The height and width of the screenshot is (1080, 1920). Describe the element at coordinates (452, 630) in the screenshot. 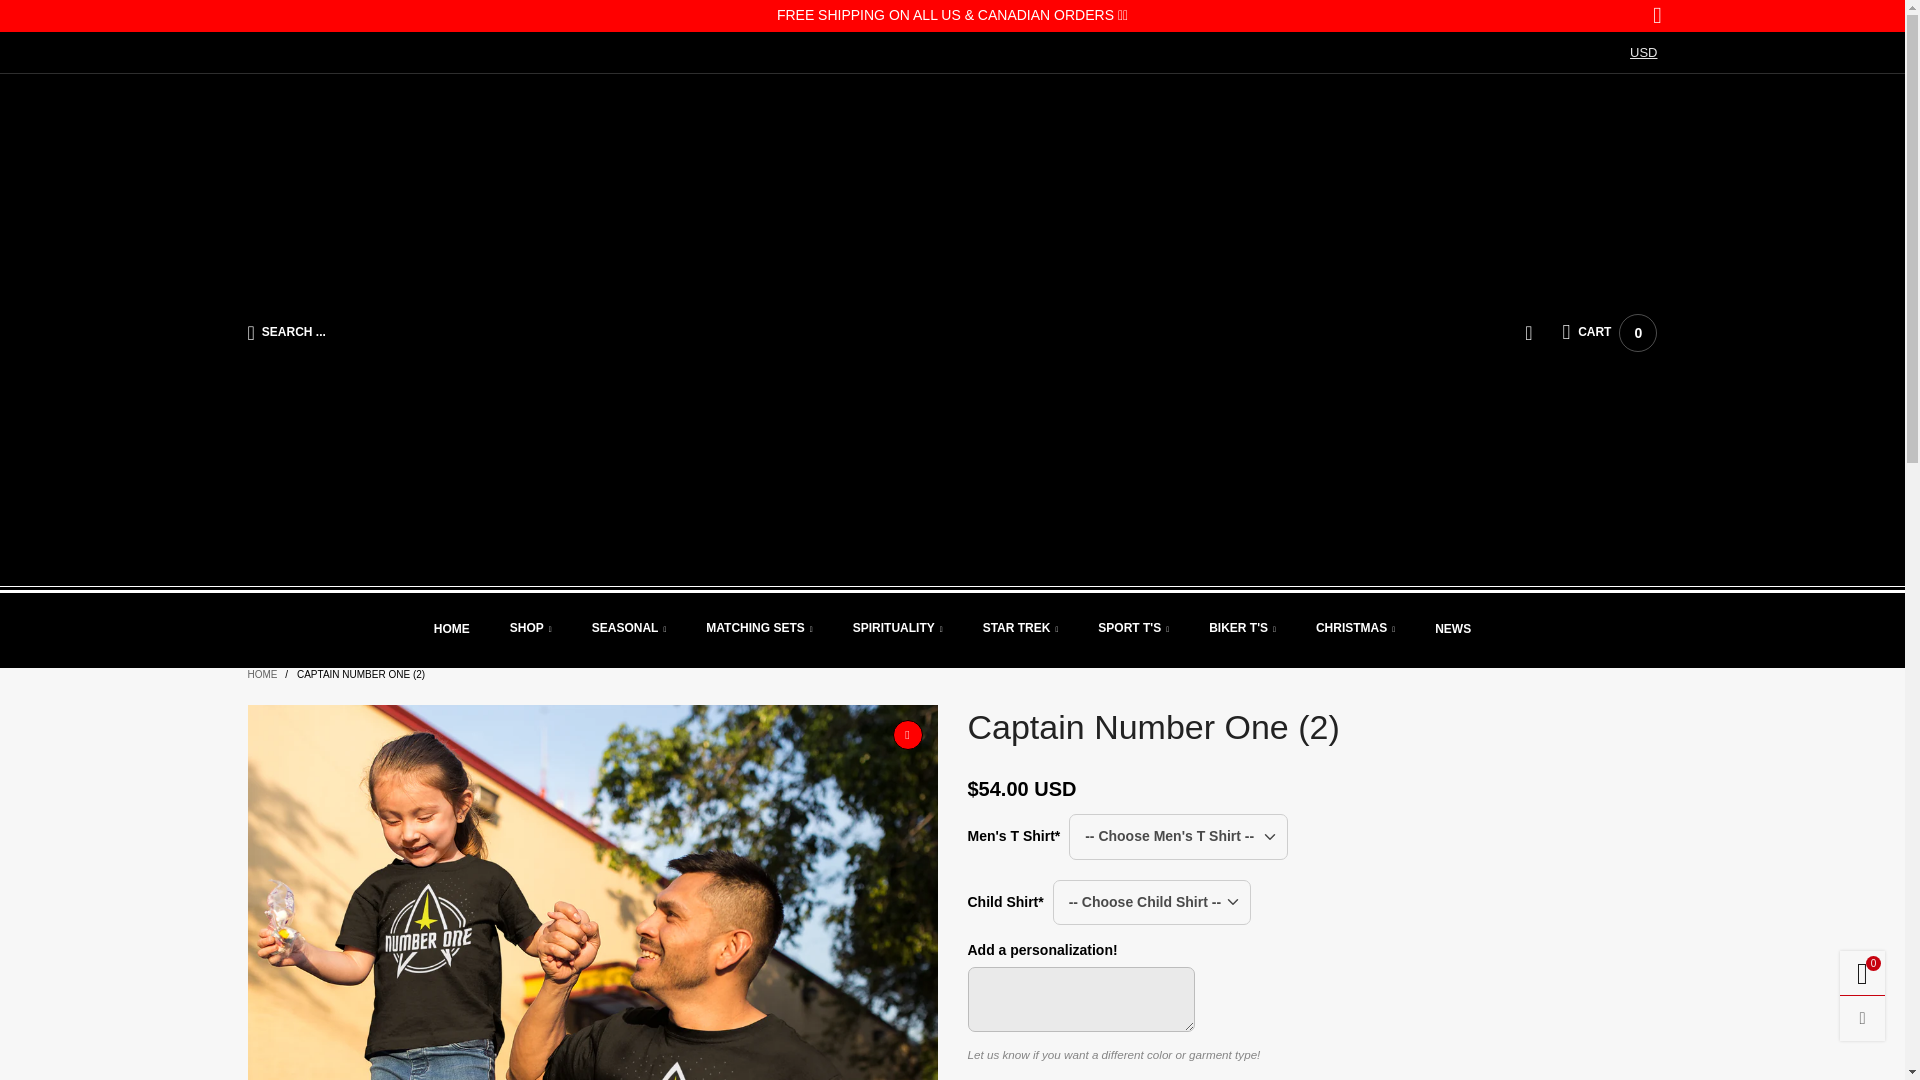

I see `Currency` at that location.